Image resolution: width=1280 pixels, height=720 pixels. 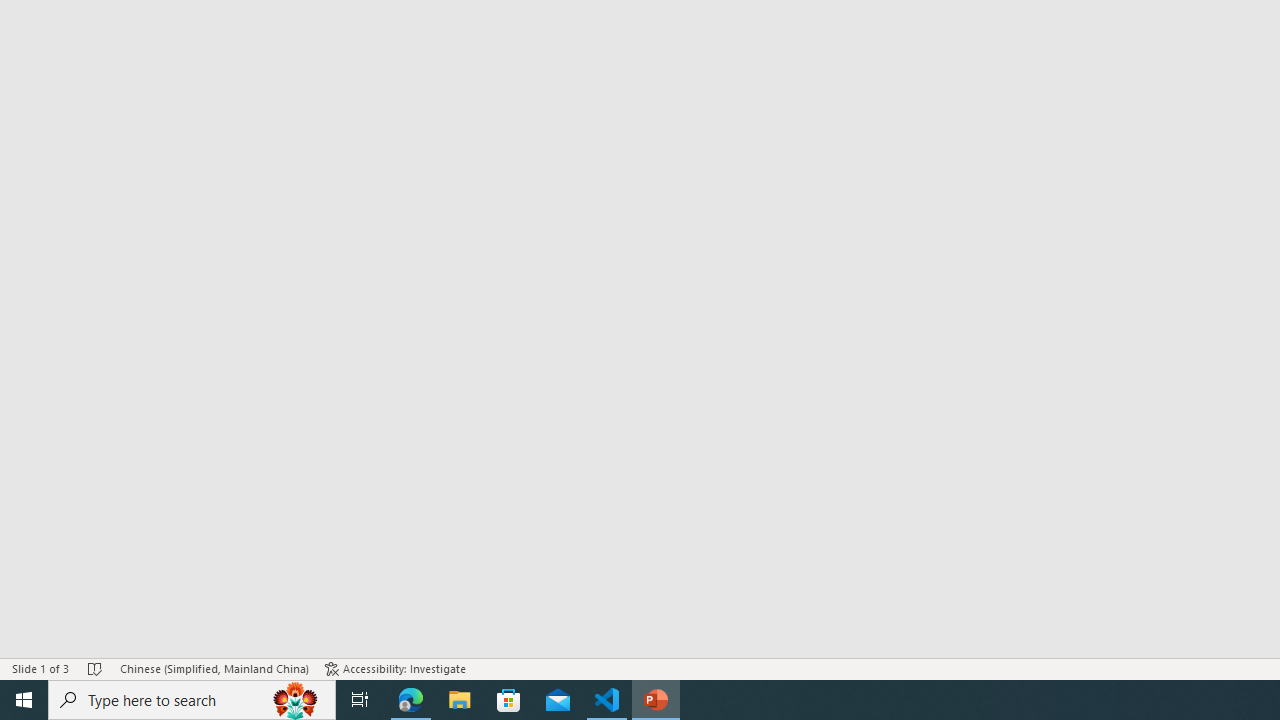 I want to click on Accessibility Checker Accessibility: Investigate, so click(x=395, y=668).